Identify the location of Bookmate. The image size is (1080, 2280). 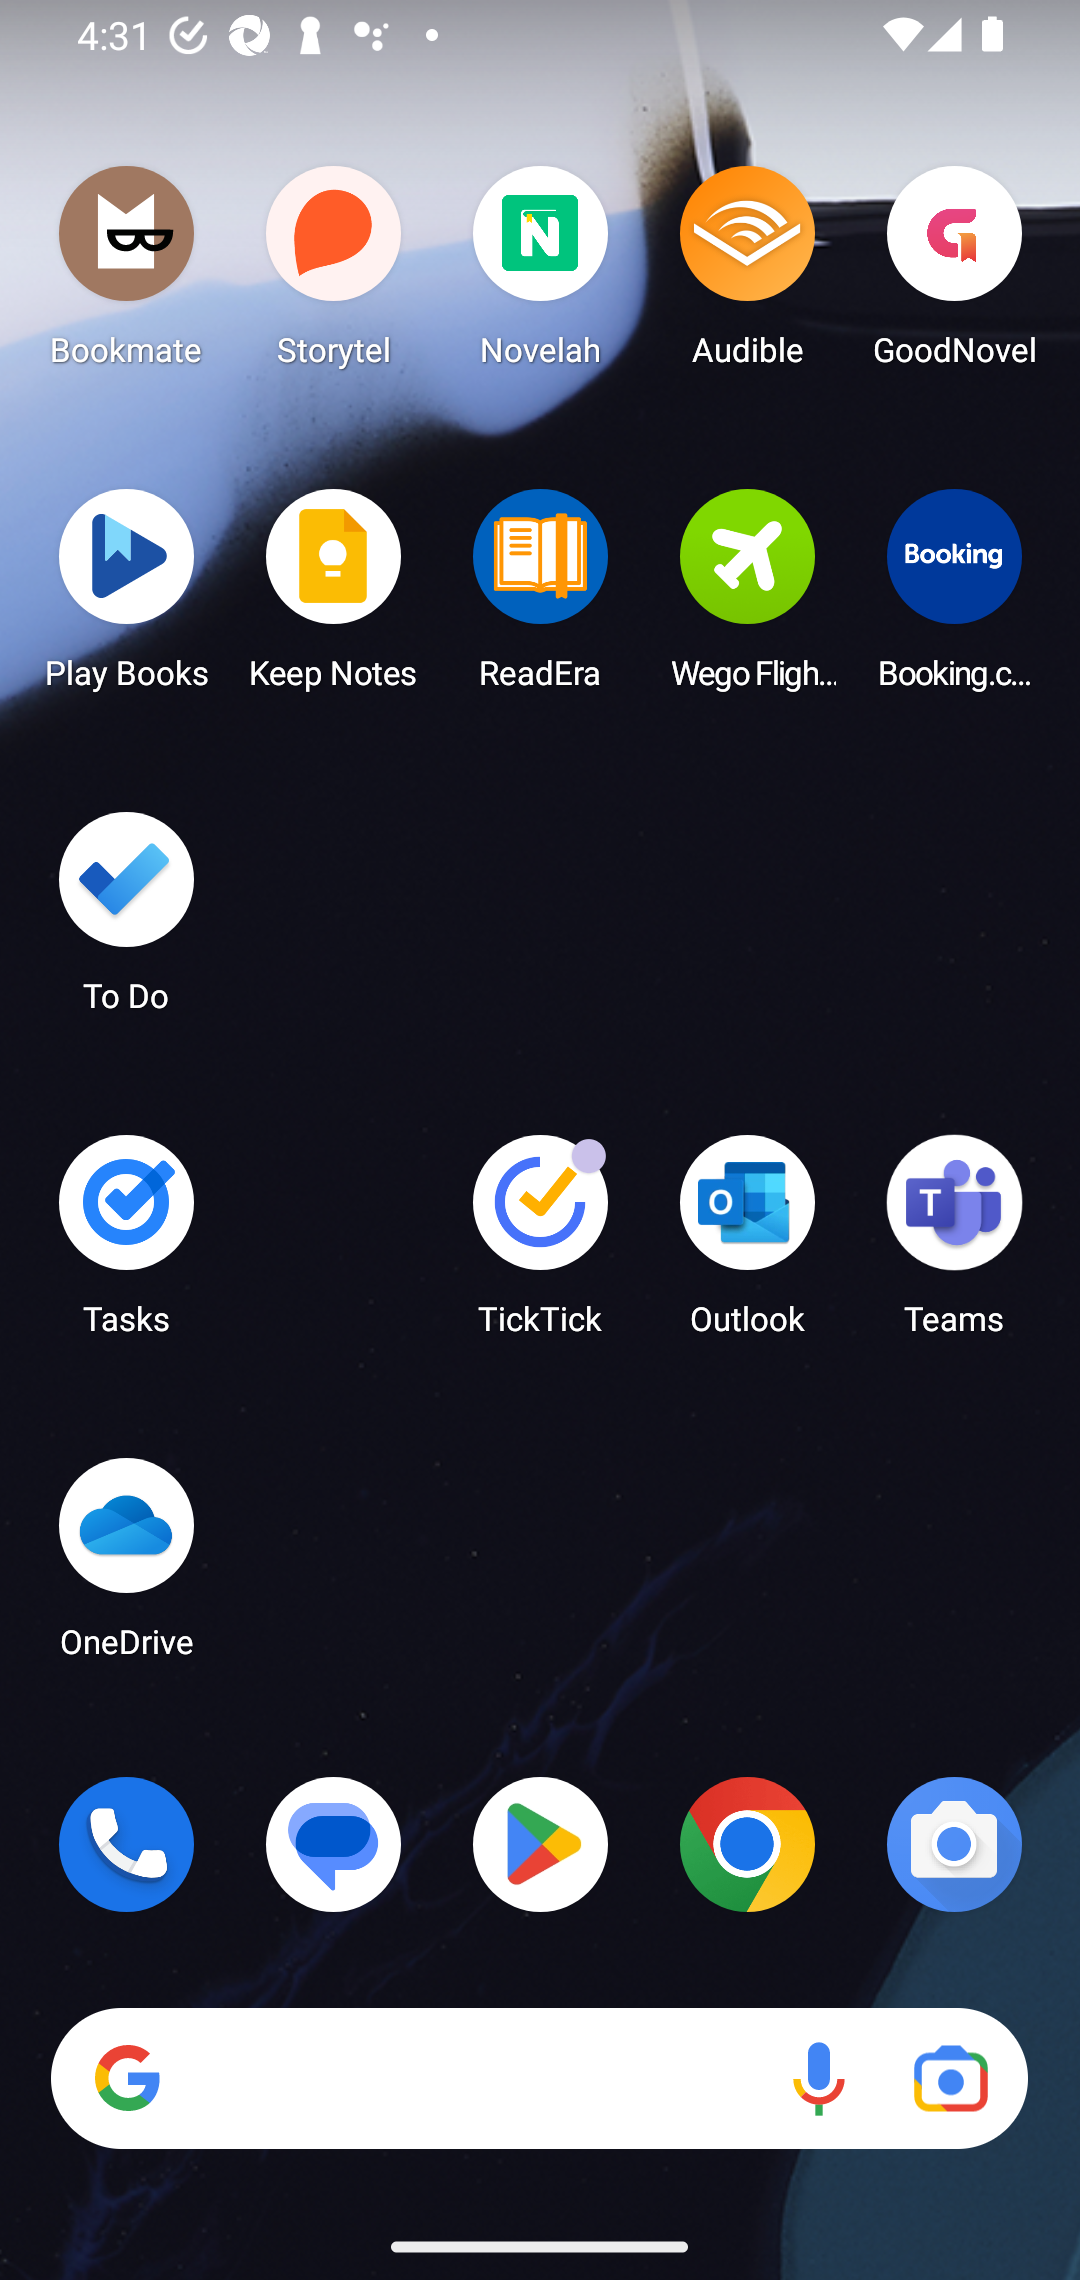
(126, 274).